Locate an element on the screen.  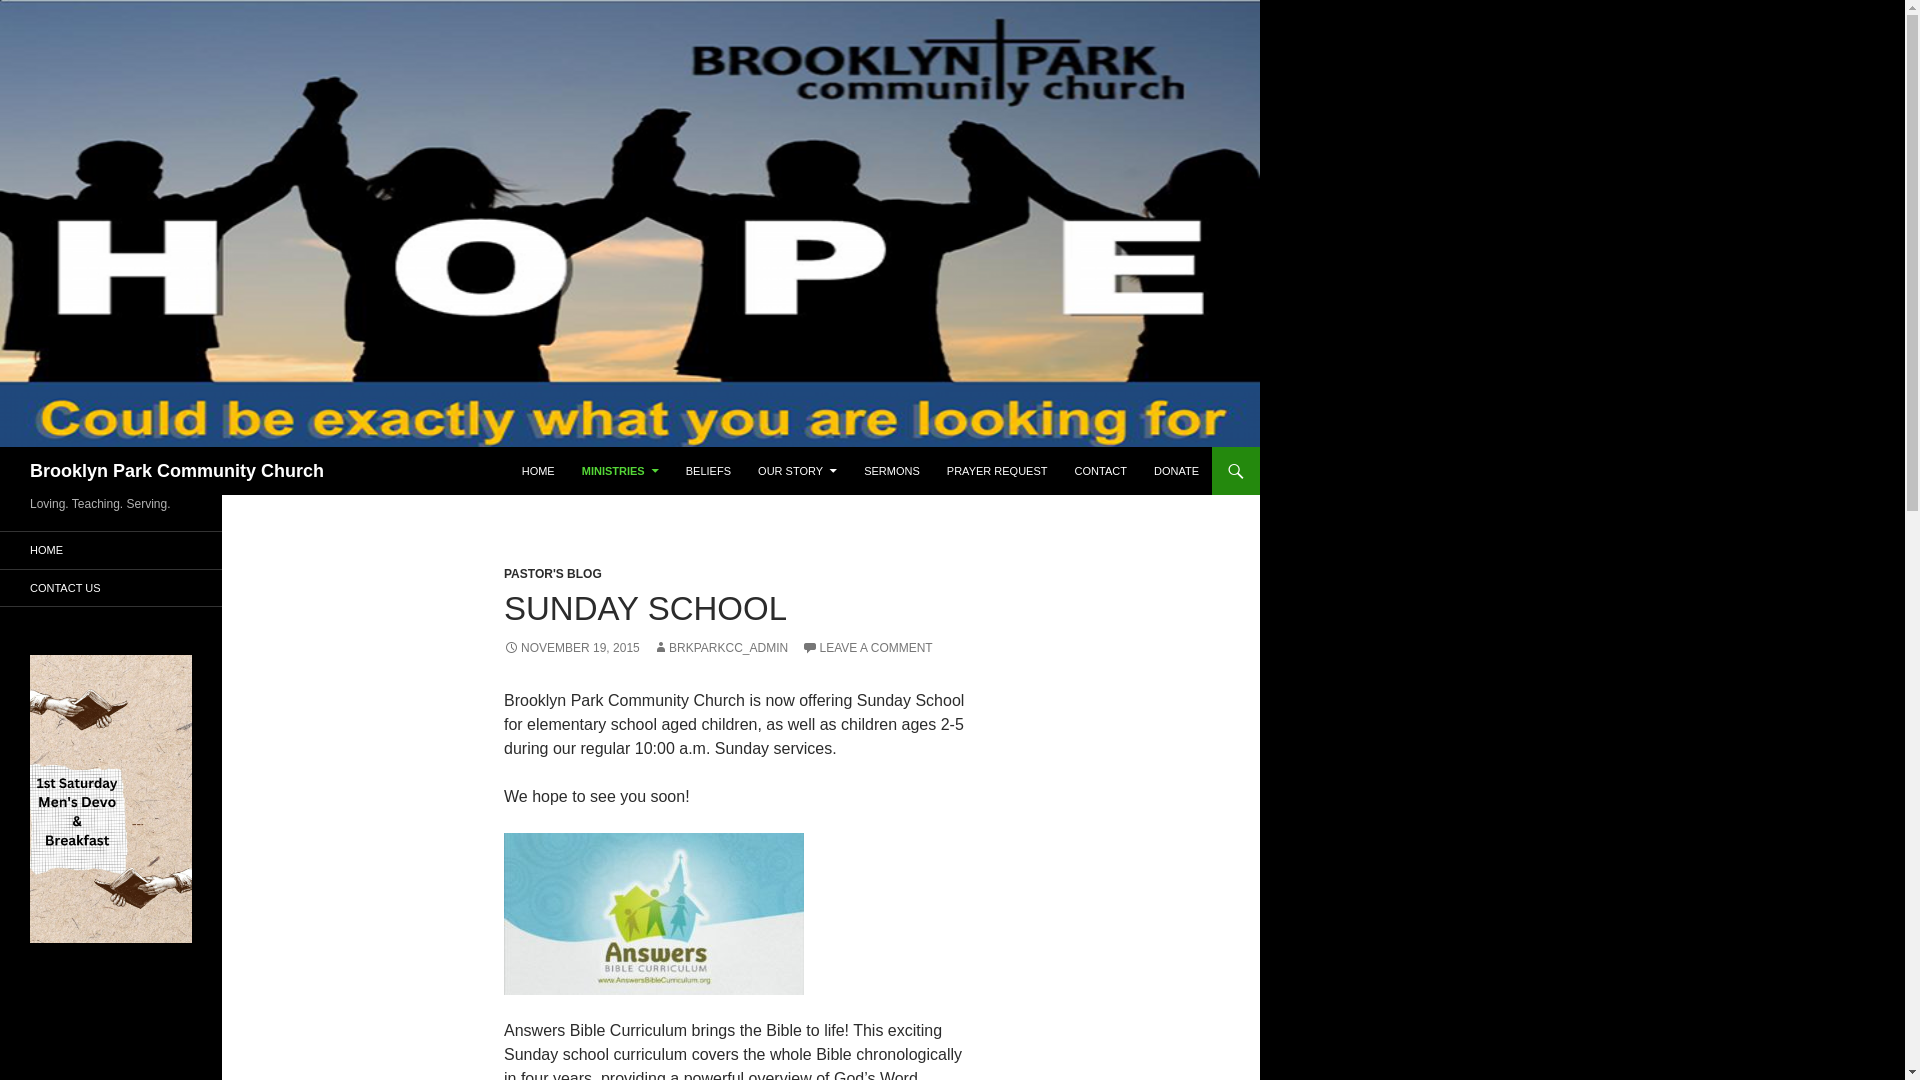
CONTACT is located at coordinates (1100, 470).